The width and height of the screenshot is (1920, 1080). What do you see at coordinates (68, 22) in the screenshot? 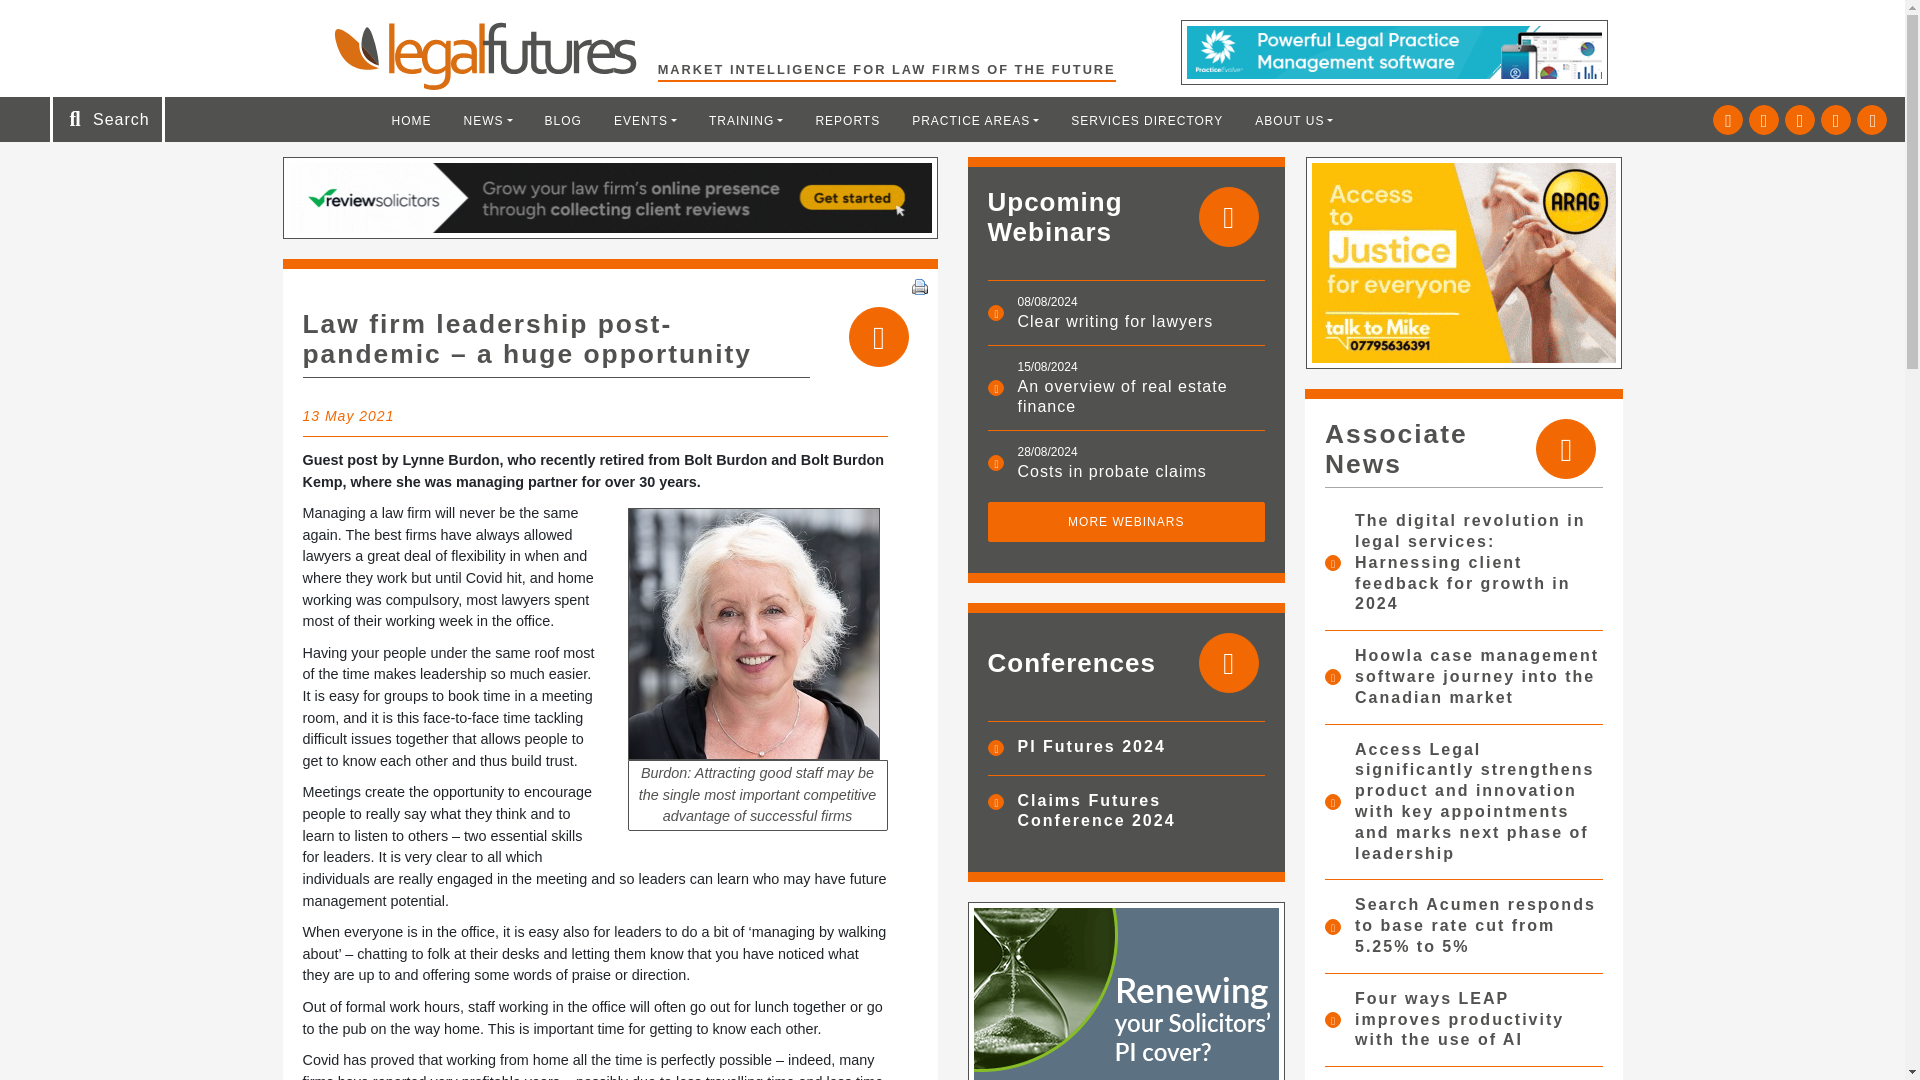
I see `Search` at bounding box center [68, 22].